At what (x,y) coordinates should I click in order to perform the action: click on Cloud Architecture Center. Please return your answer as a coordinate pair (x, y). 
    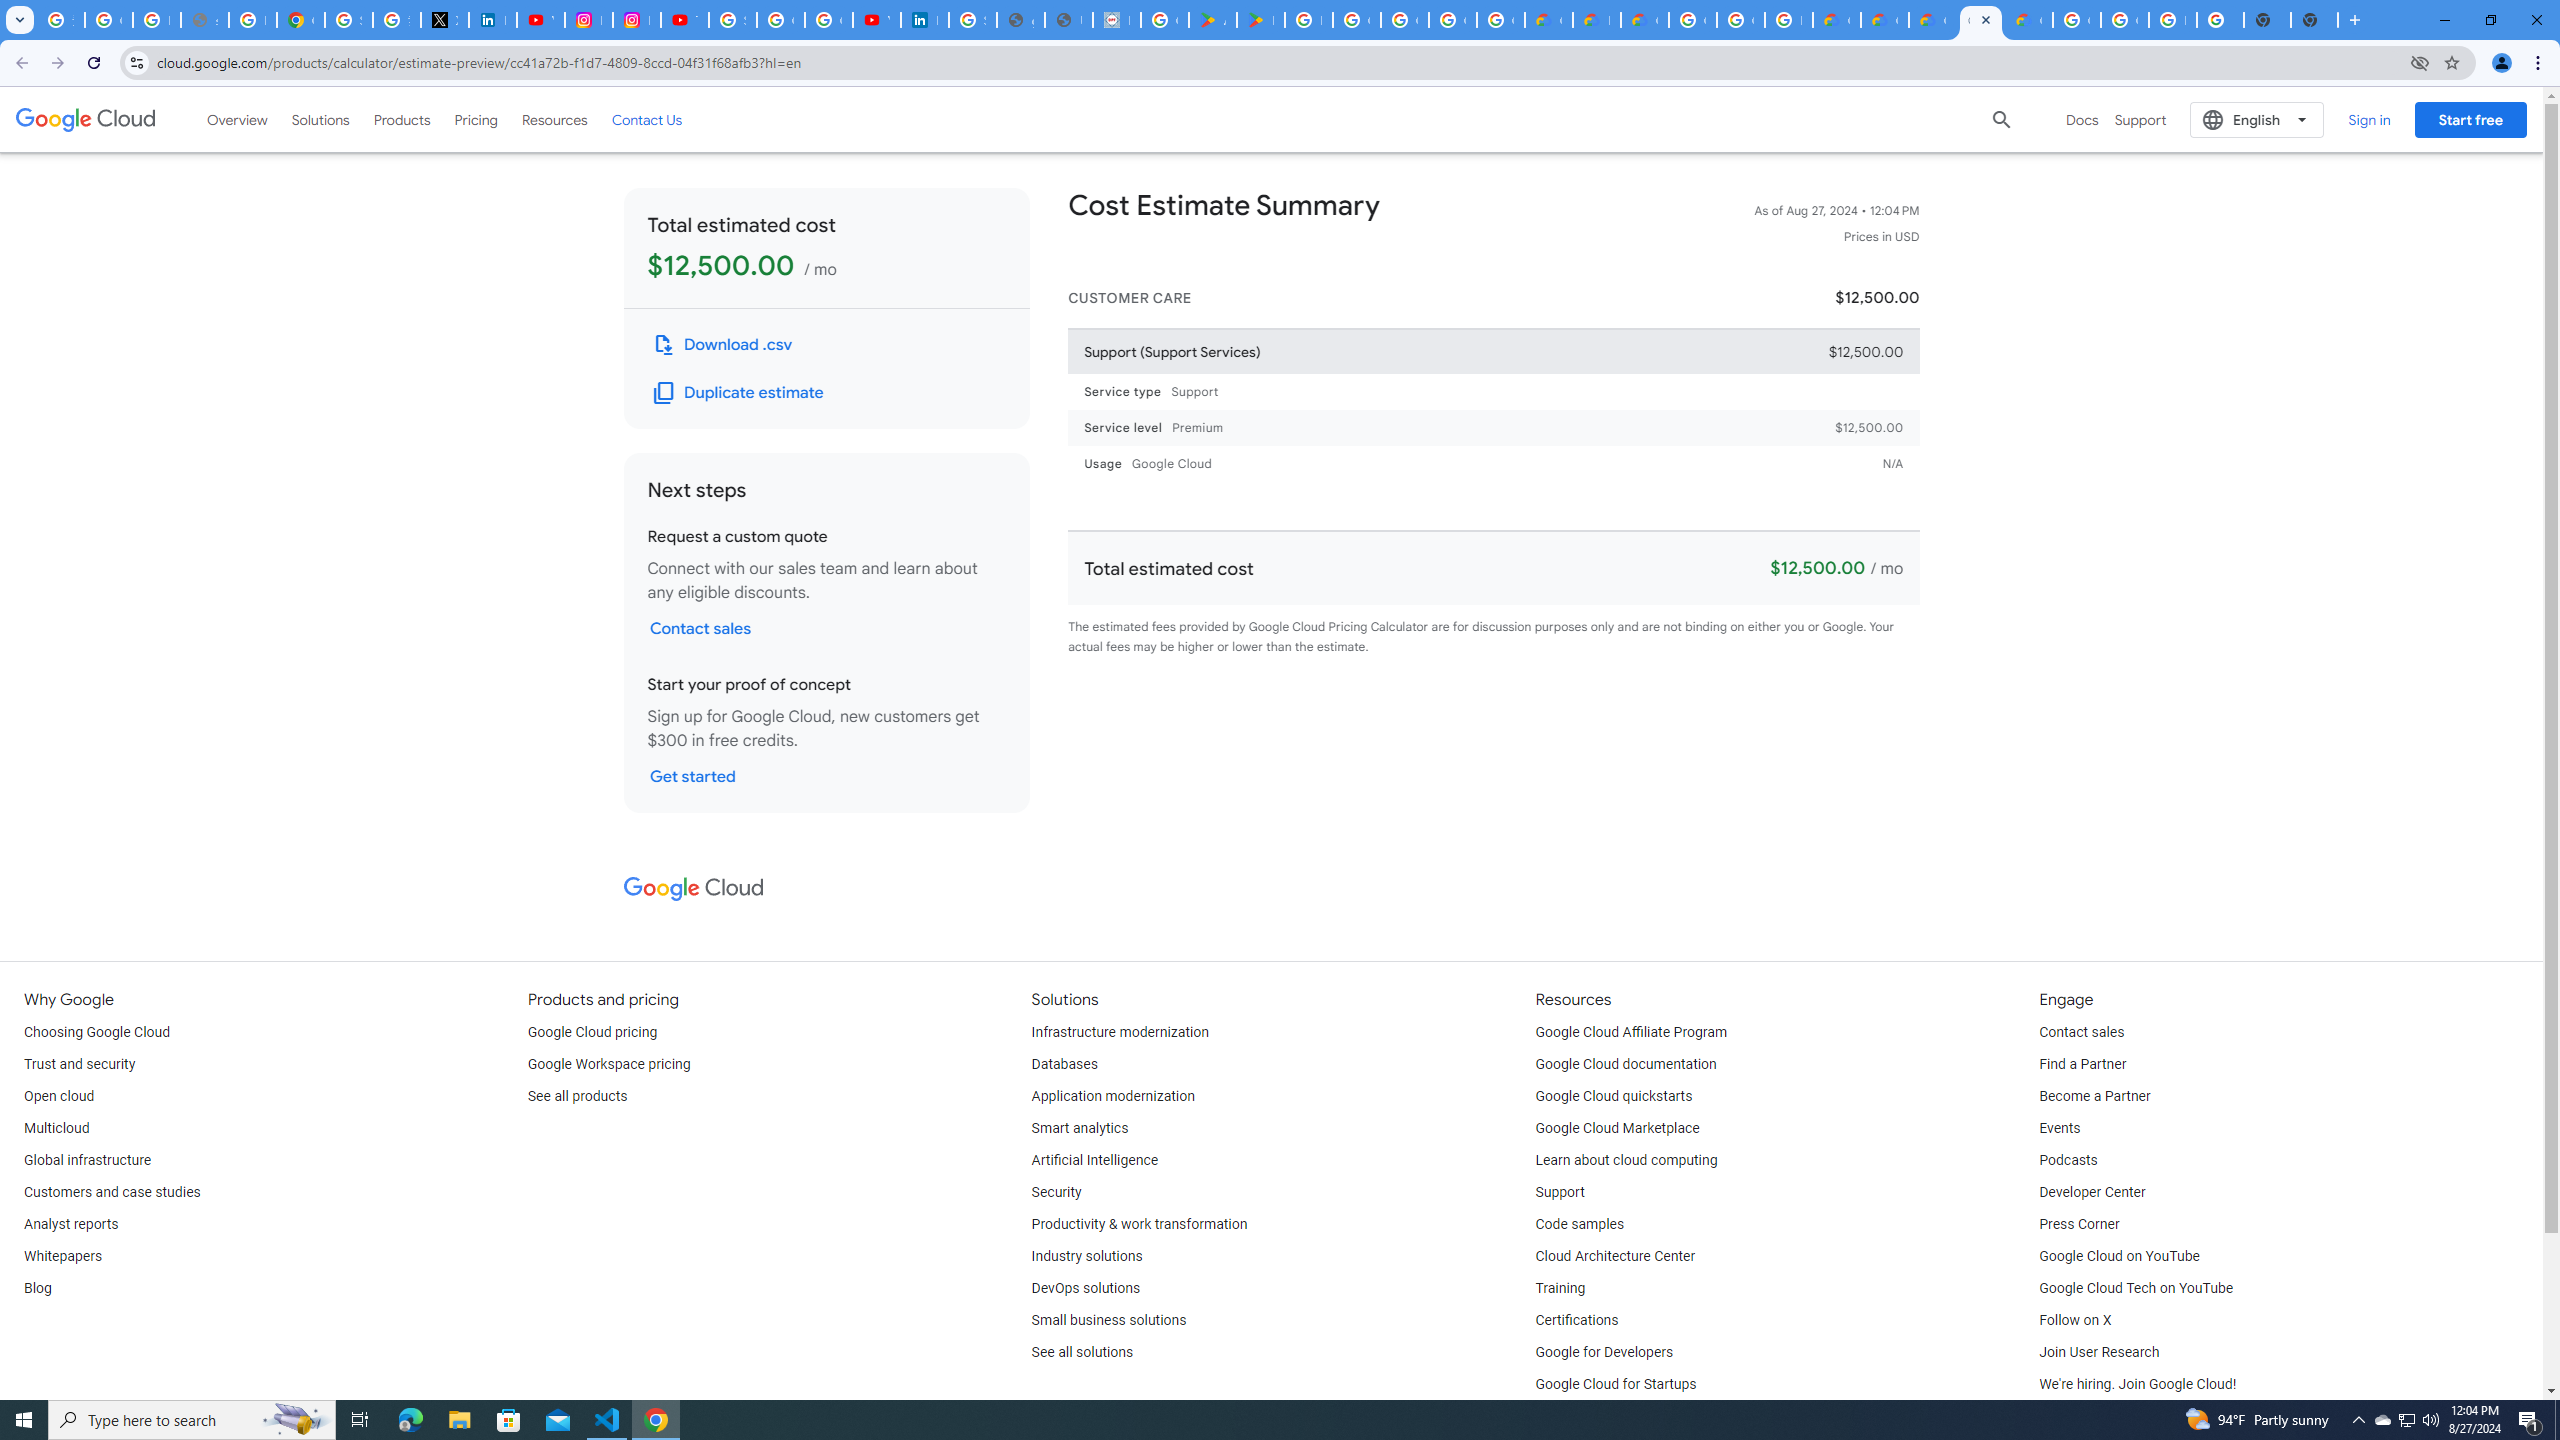
    Looking at the image, I should click on (1615, 1256).